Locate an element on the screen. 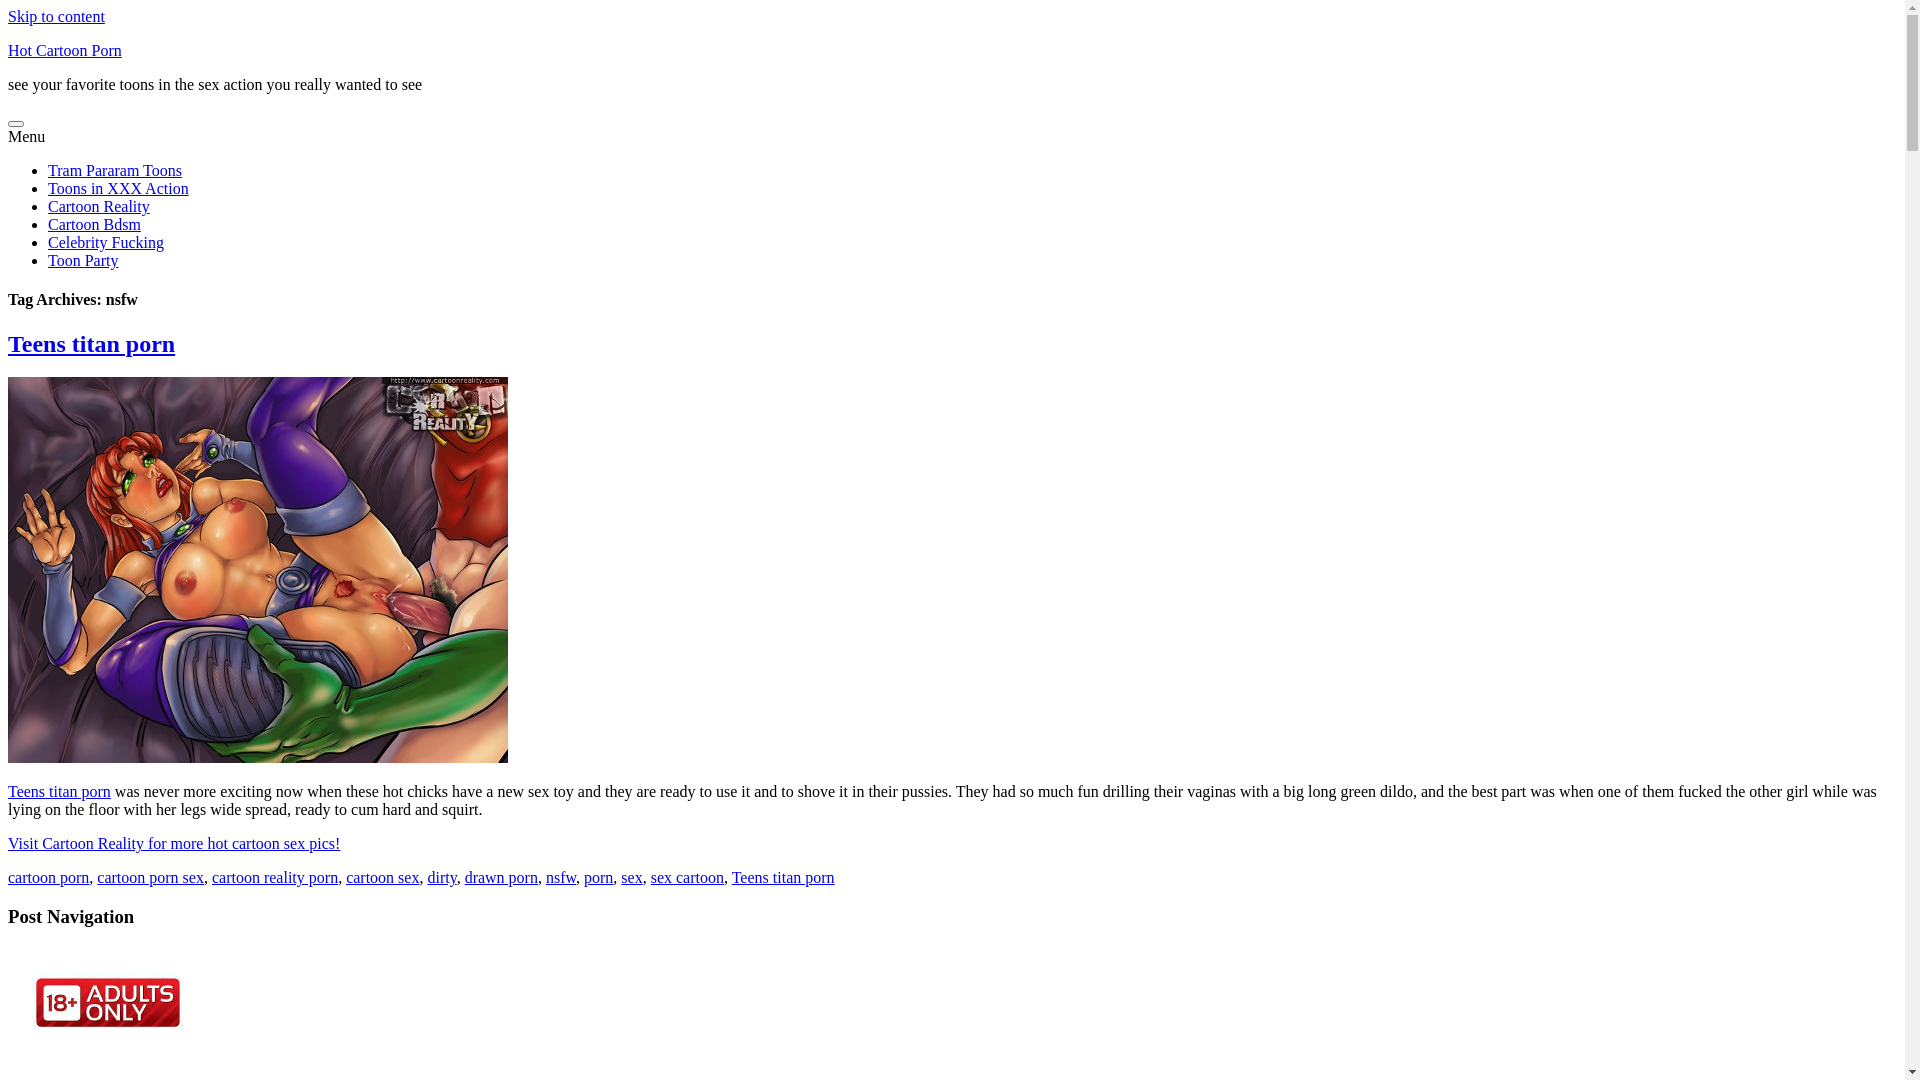 This screenshot has width=1920, height=1080. Tram Pararam Toons is located at coordinates (115, 170).